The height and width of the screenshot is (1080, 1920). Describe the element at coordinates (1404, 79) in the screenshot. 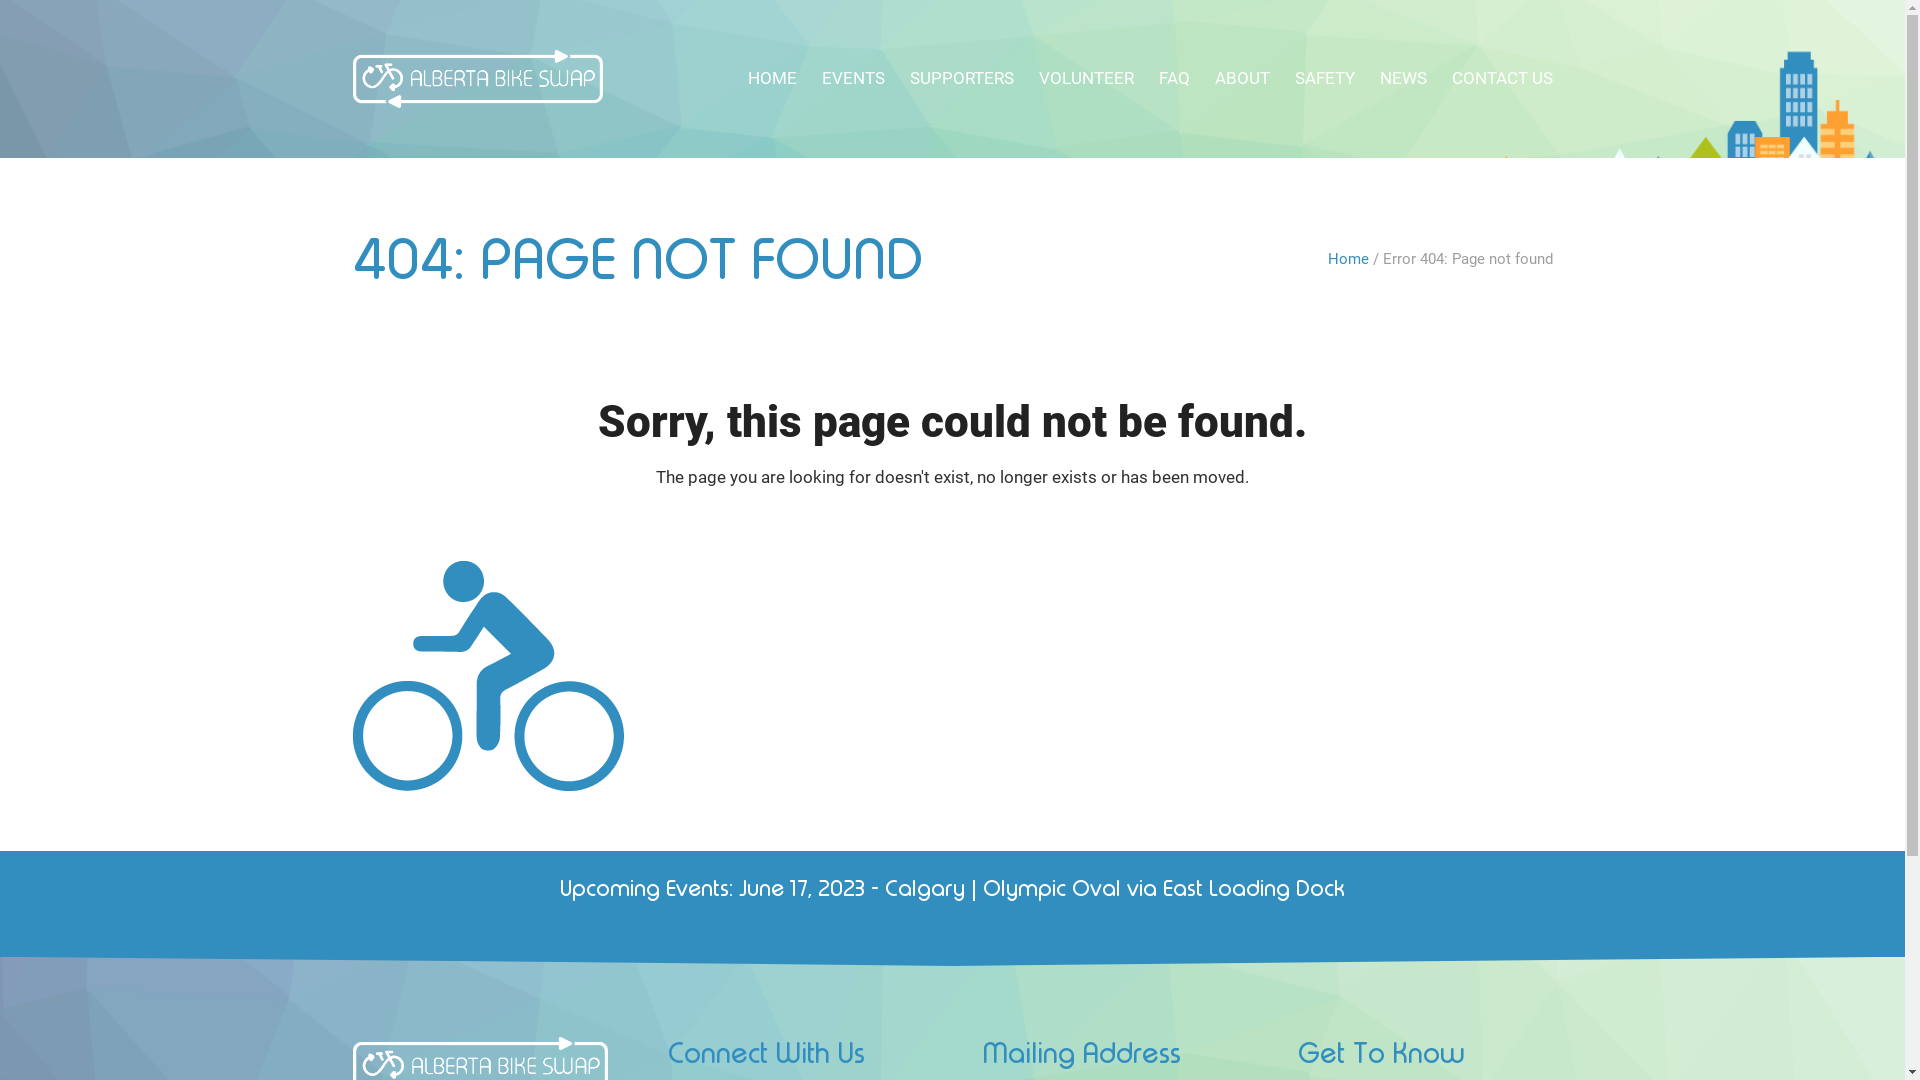

I see `NEWS` at that location.